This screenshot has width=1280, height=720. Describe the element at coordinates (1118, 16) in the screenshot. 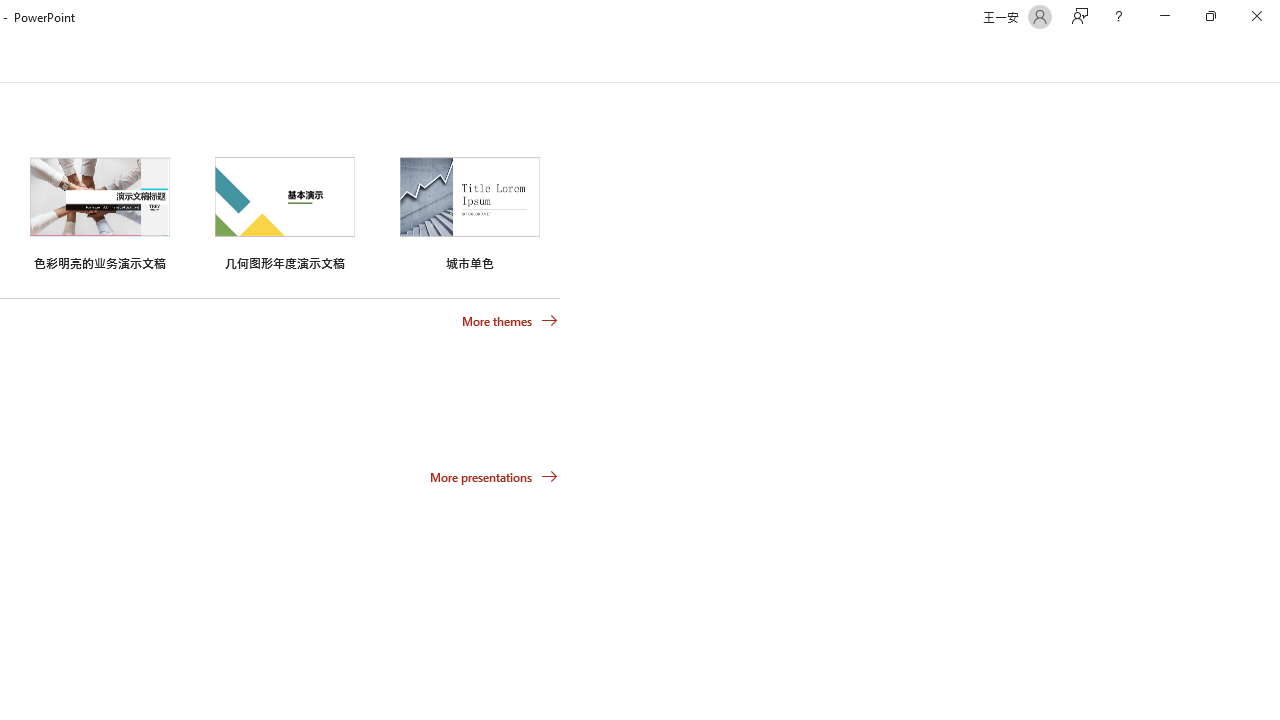

I see `Help` at that location.